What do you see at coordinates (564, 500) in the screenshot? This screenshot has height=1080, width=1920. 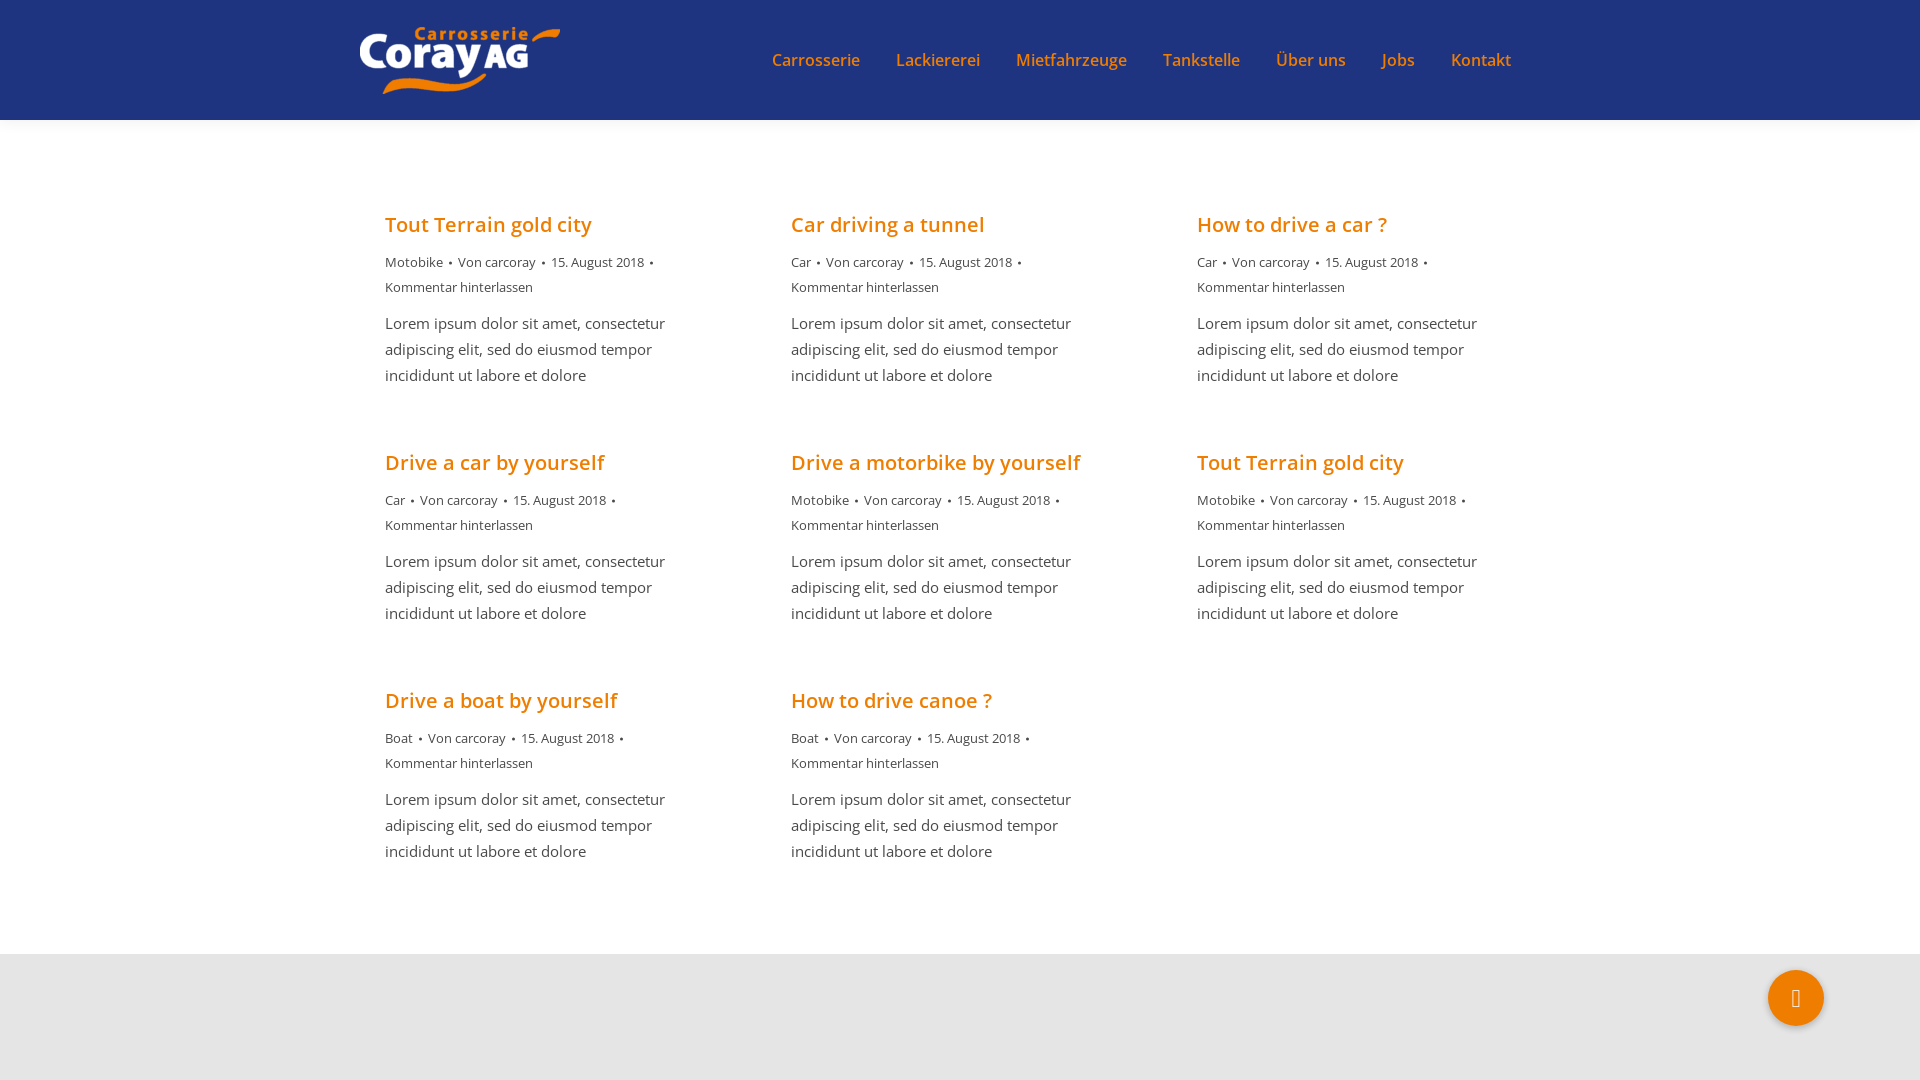 I see `15. August 2018` at bounding box center [564, 500].